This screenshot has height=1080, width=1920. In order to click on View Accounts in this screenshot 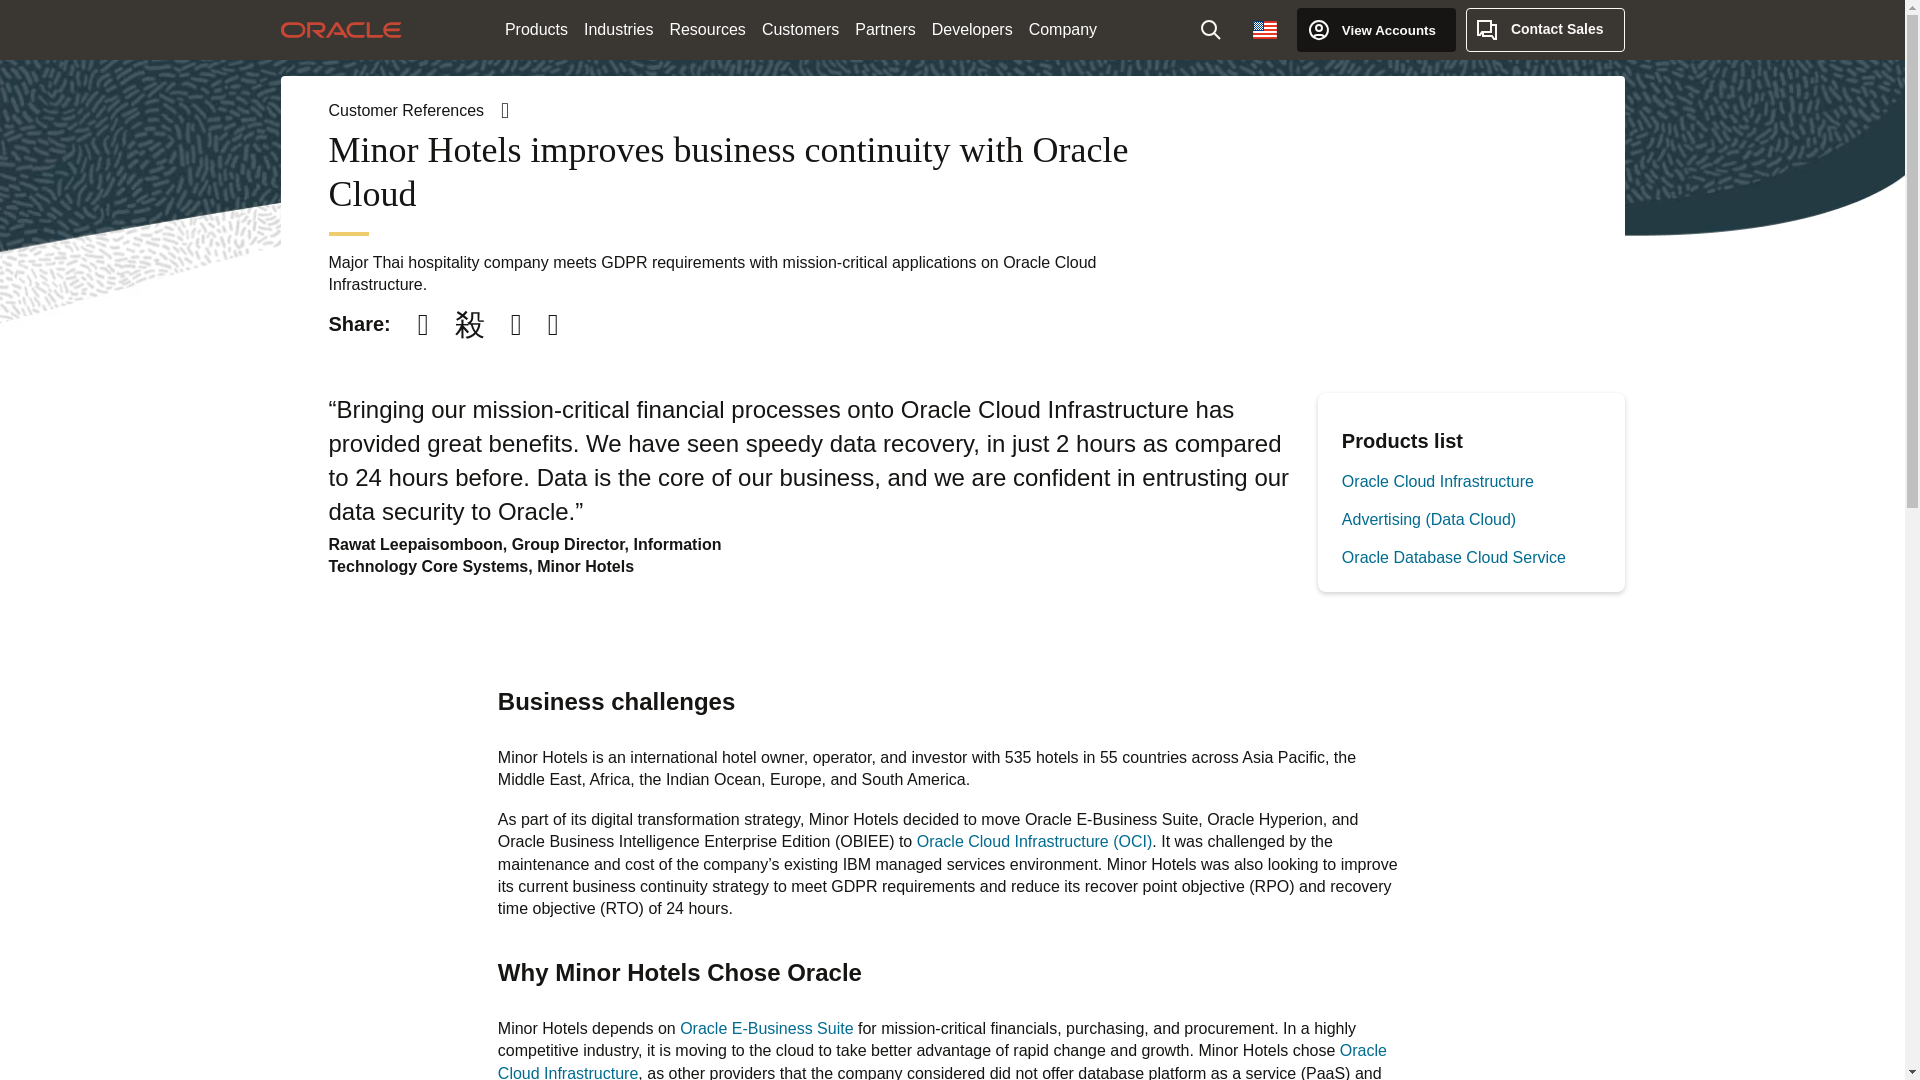, I will do `click(1376, 29)`.